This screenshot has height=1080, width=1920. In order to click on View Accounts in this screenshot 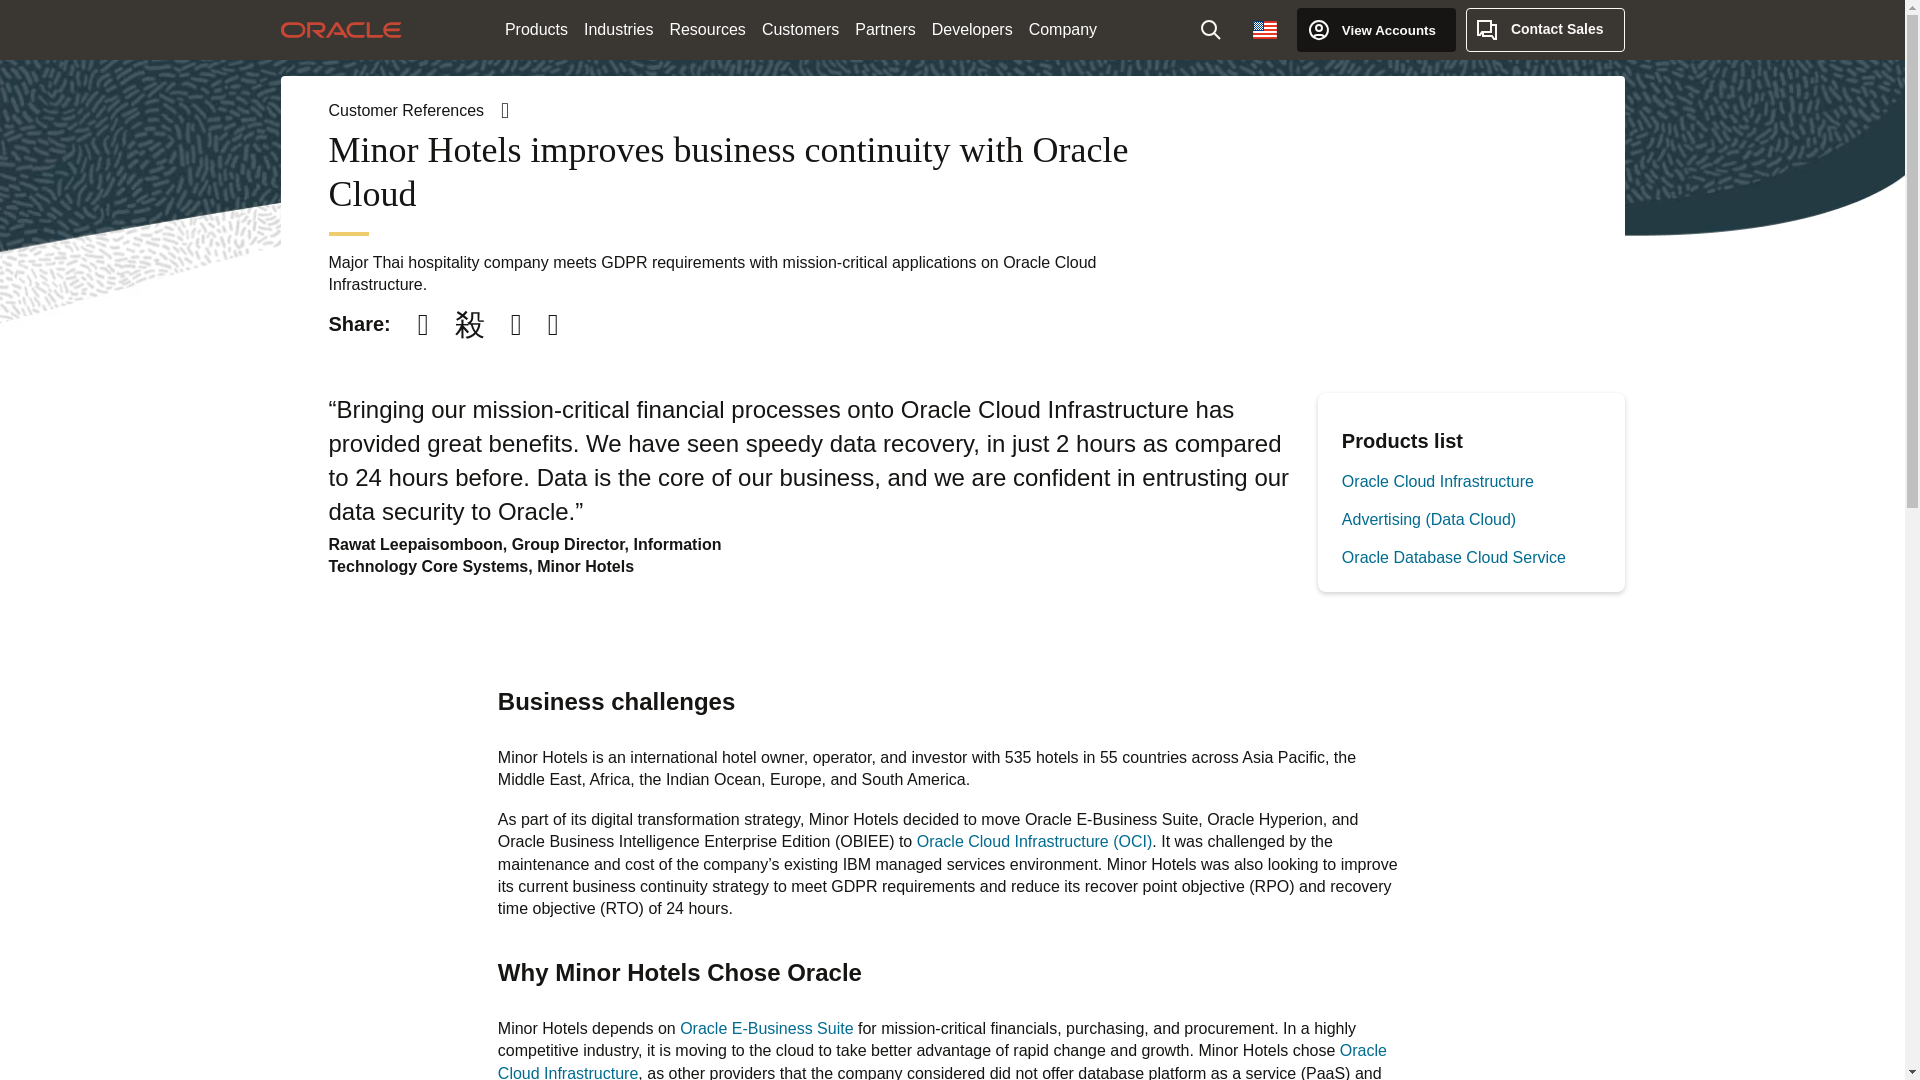, I will do `click(1376, 29)`.